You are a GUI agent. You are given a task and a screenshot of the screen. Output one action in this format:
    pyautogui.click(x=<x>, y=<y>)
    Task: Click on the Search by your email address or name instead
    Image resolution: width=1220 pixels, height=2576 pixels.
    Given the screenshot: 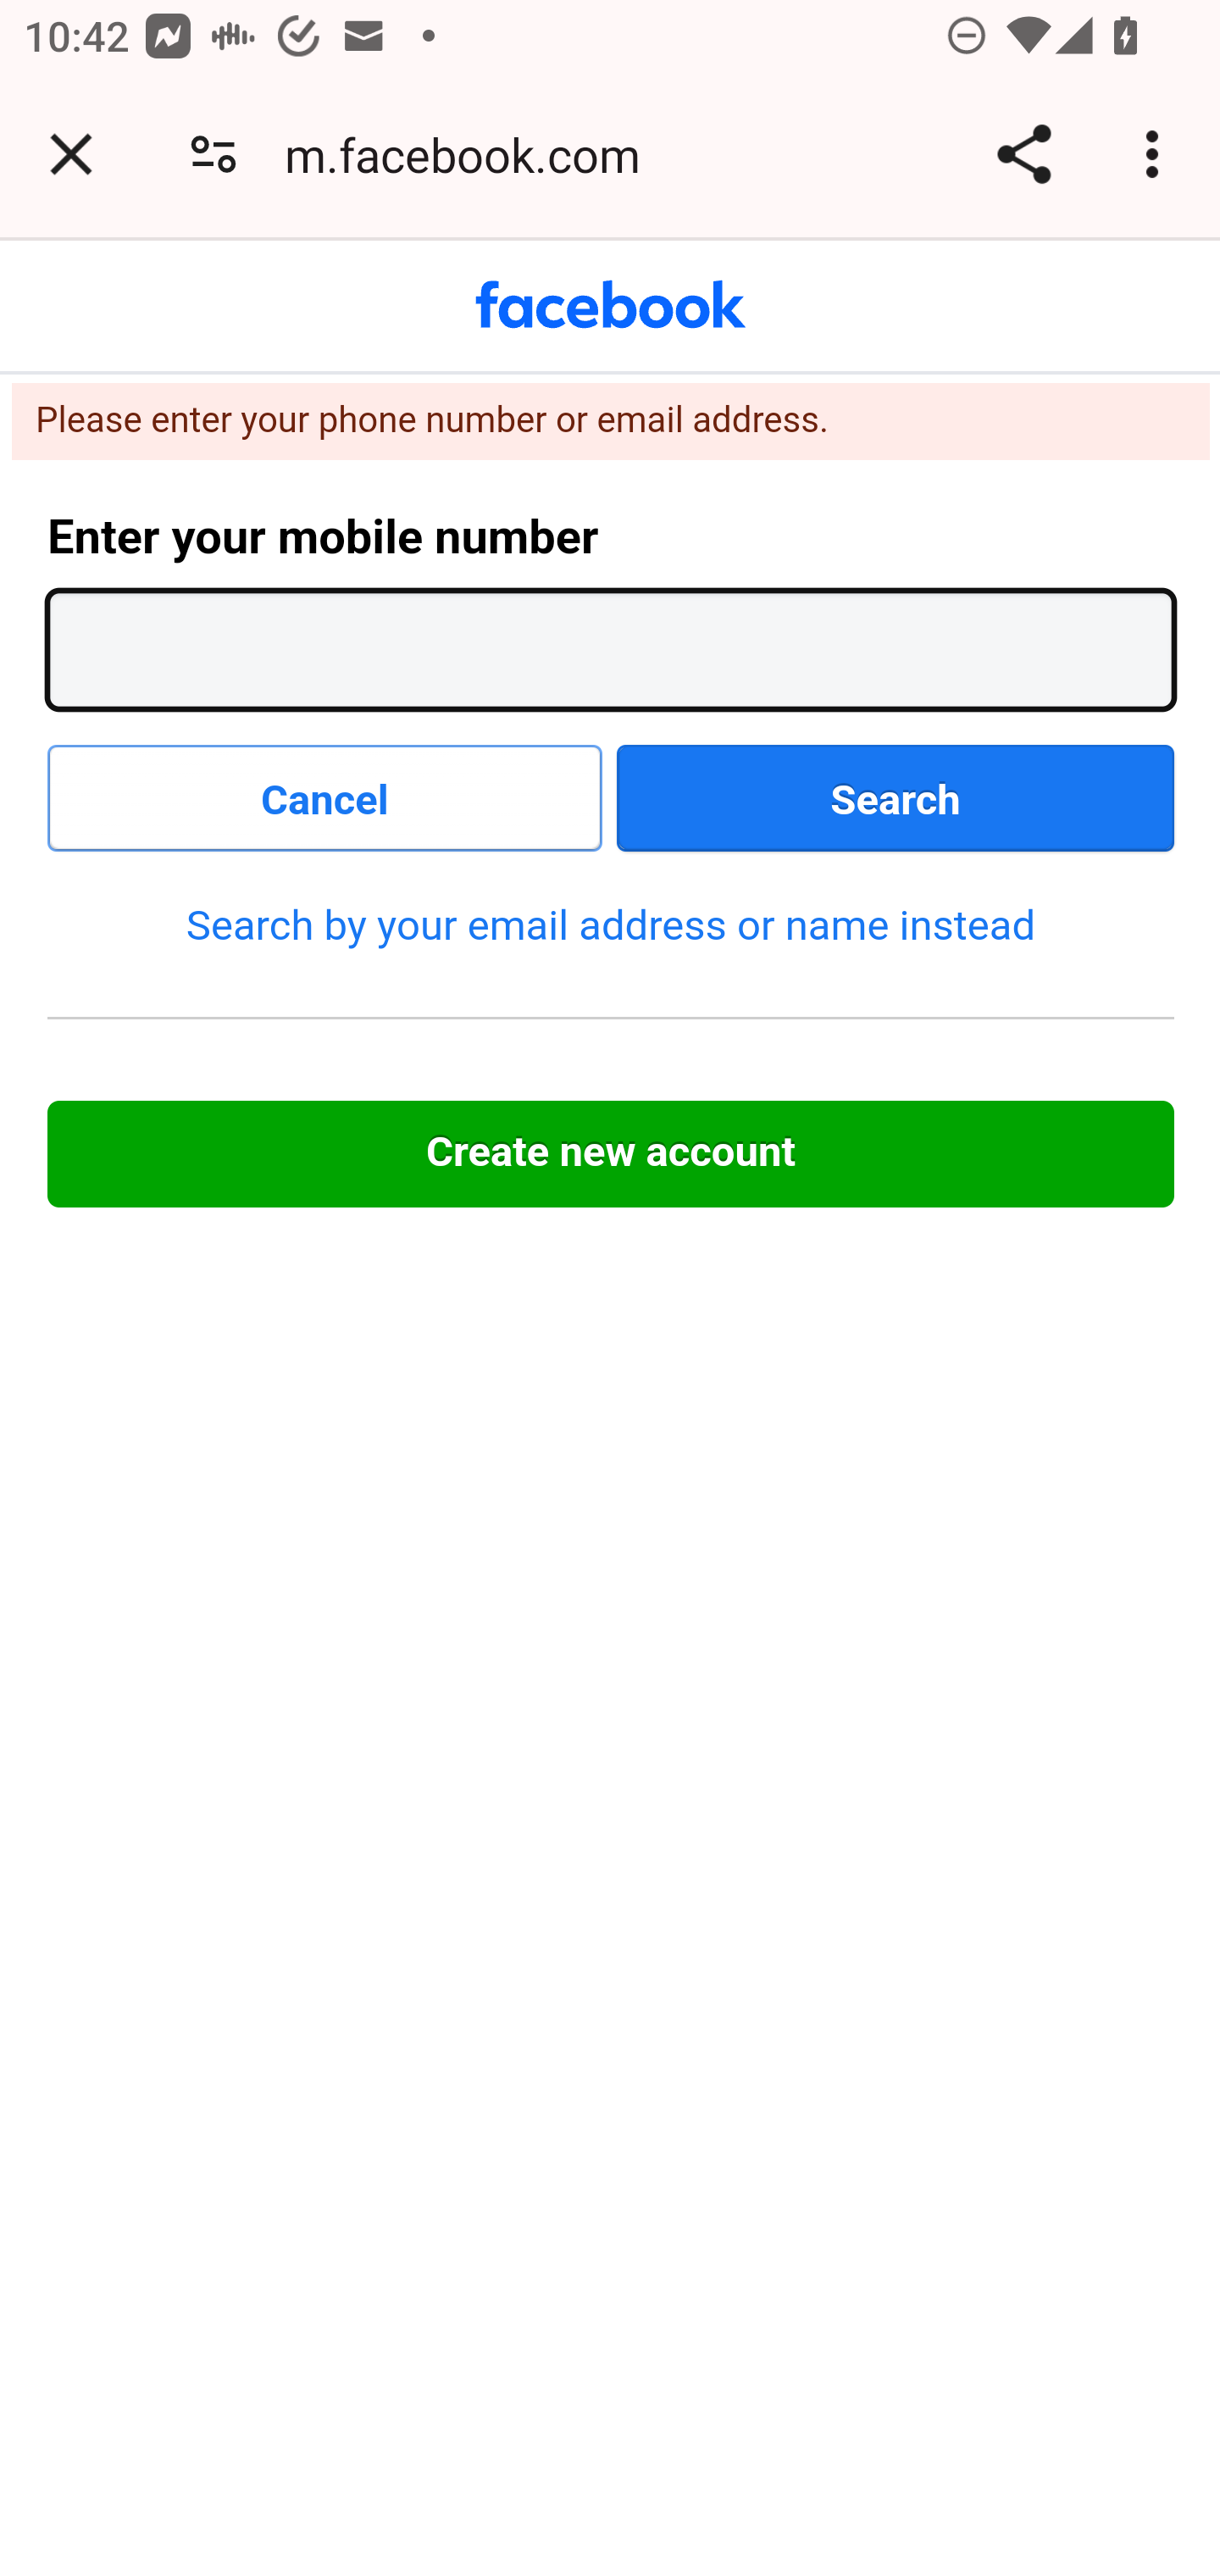 What is the action you would take?
    pyautogui.click(x=611, y=924)
    